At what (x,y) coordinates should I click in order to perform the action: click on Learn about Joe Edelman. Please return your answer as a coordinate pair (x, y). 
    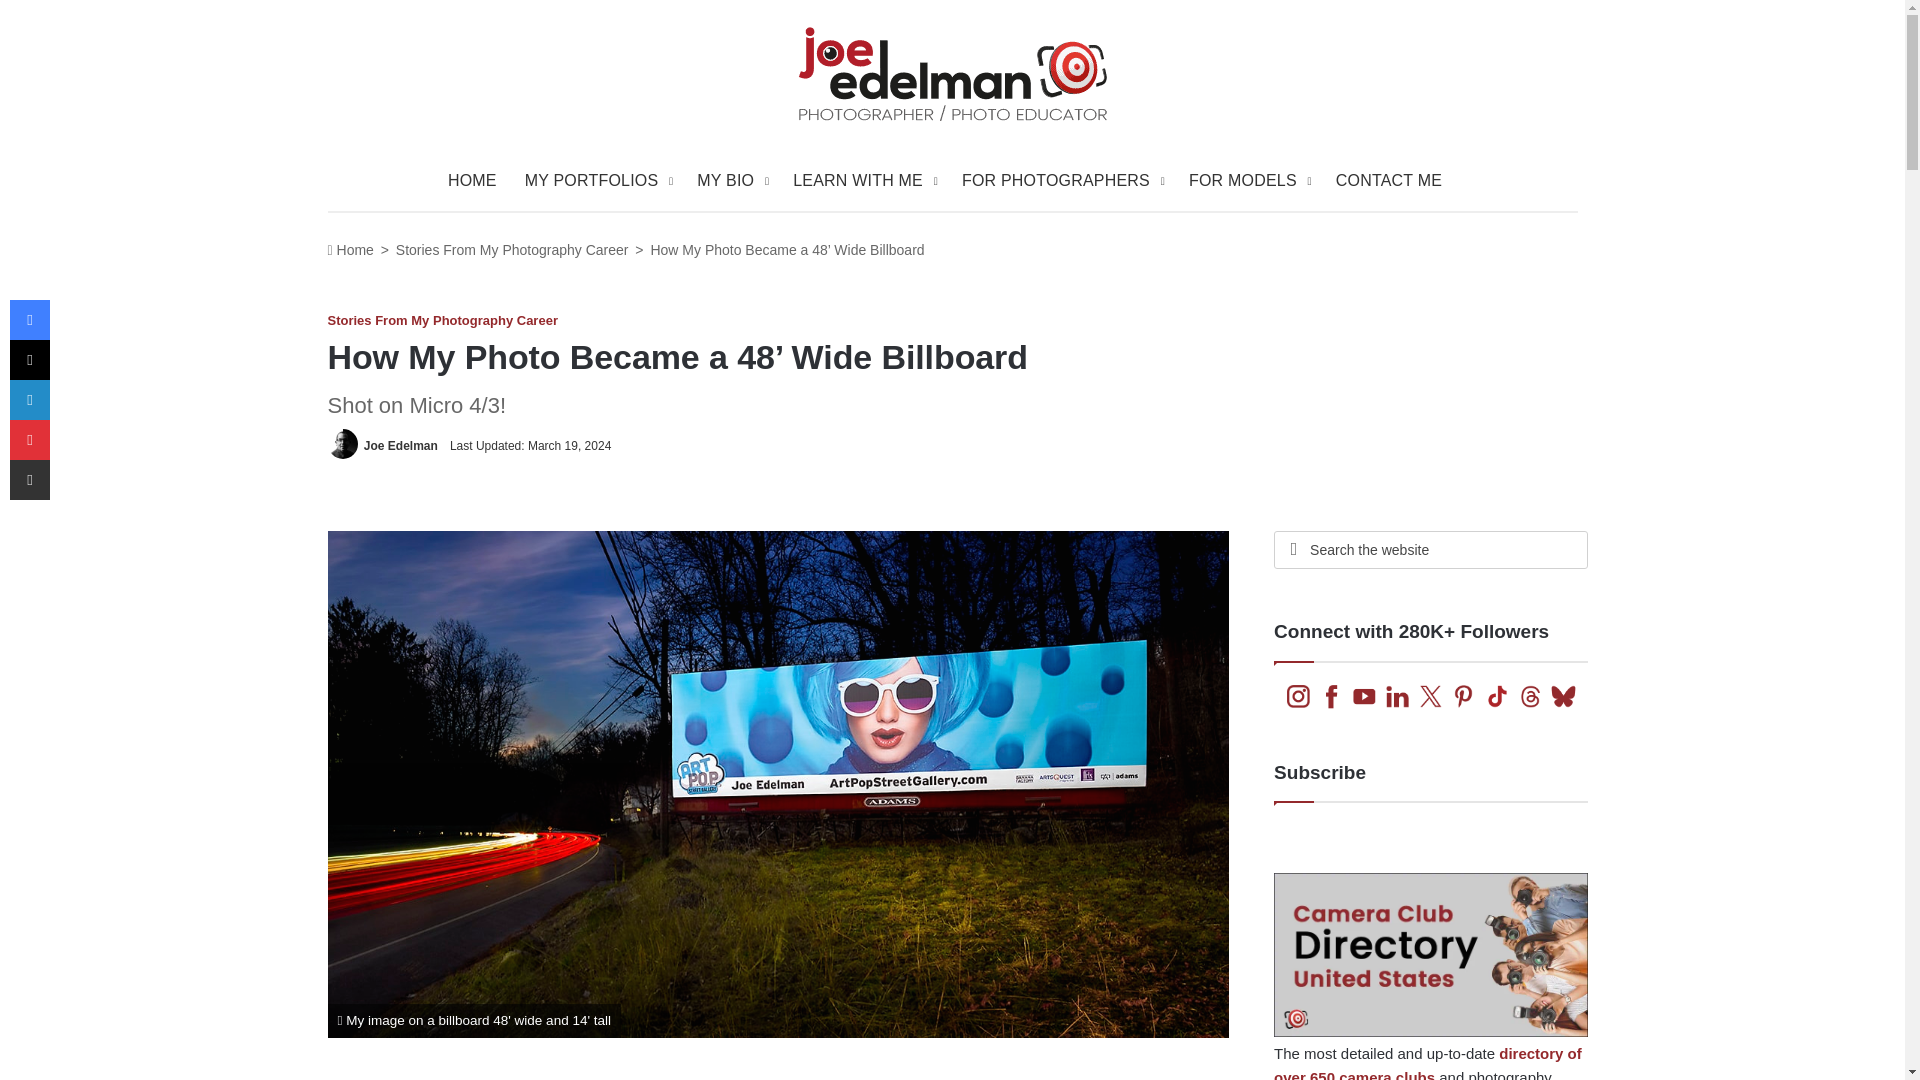
    Looking at the image, I should click on (731, 180).